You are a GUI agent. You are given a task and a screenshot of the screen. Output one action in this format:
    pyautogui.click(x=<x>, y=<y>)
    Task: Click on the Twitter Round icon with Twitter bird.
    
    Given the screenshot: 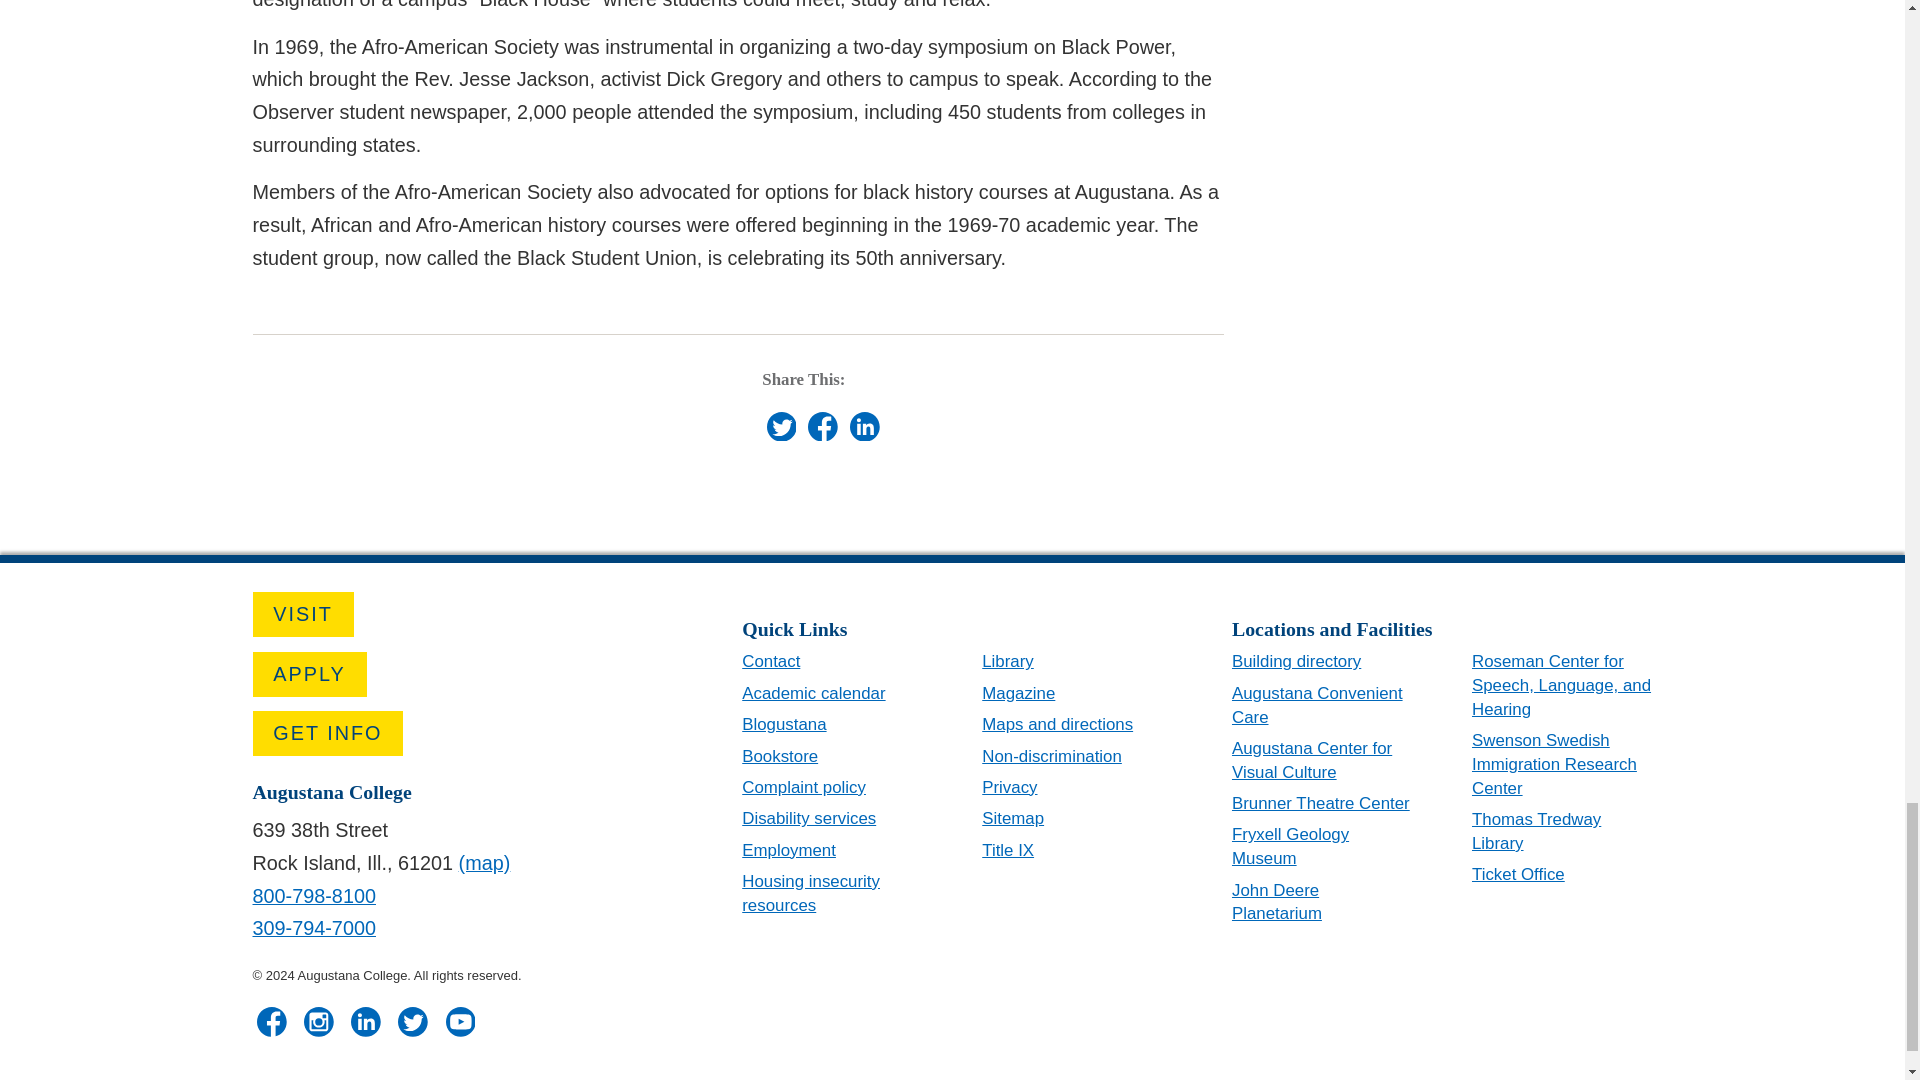 What is the action you would take?
    pyautogui.click(x=412, y=1021)
    